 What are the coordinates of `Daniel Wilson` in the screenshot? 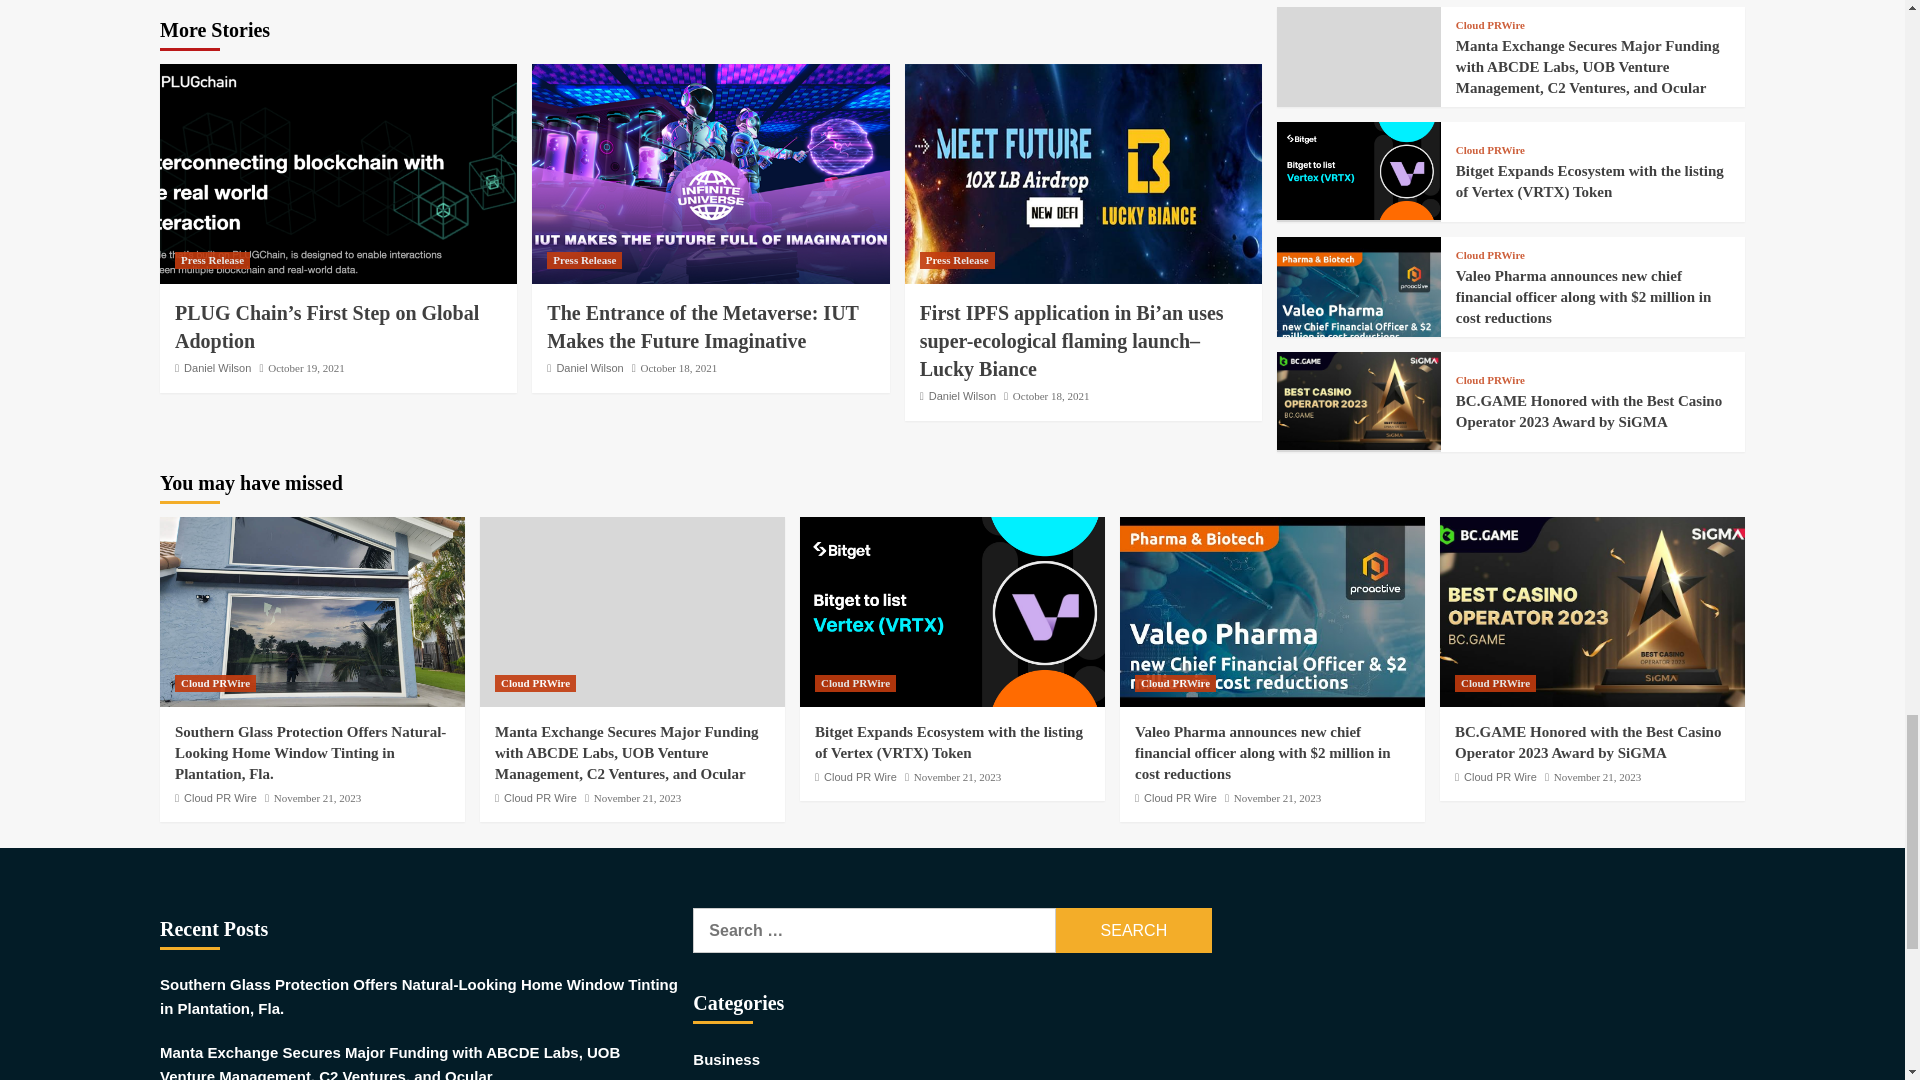 It's located at (218, 367).